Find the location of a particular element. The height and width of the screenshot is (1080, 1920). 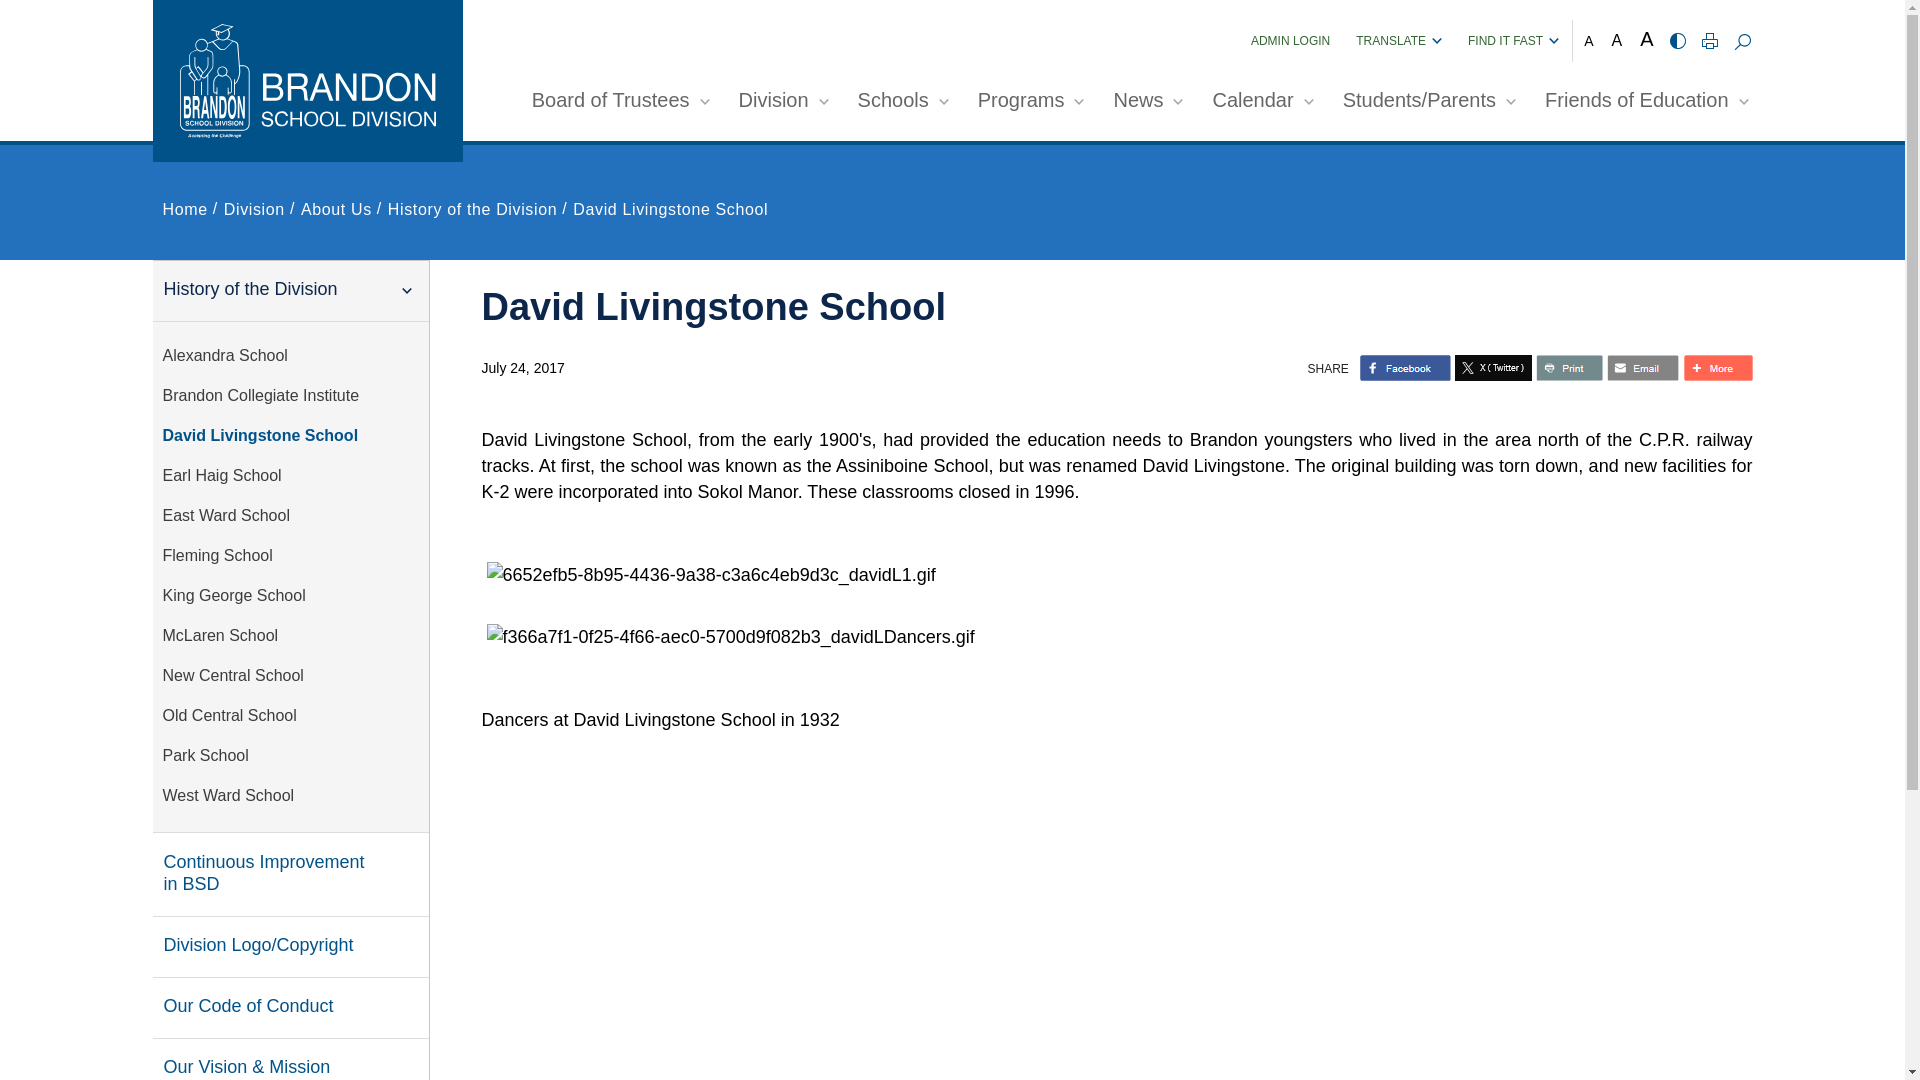

ADMIN LOGIN is located at coordinates (1290, 40).